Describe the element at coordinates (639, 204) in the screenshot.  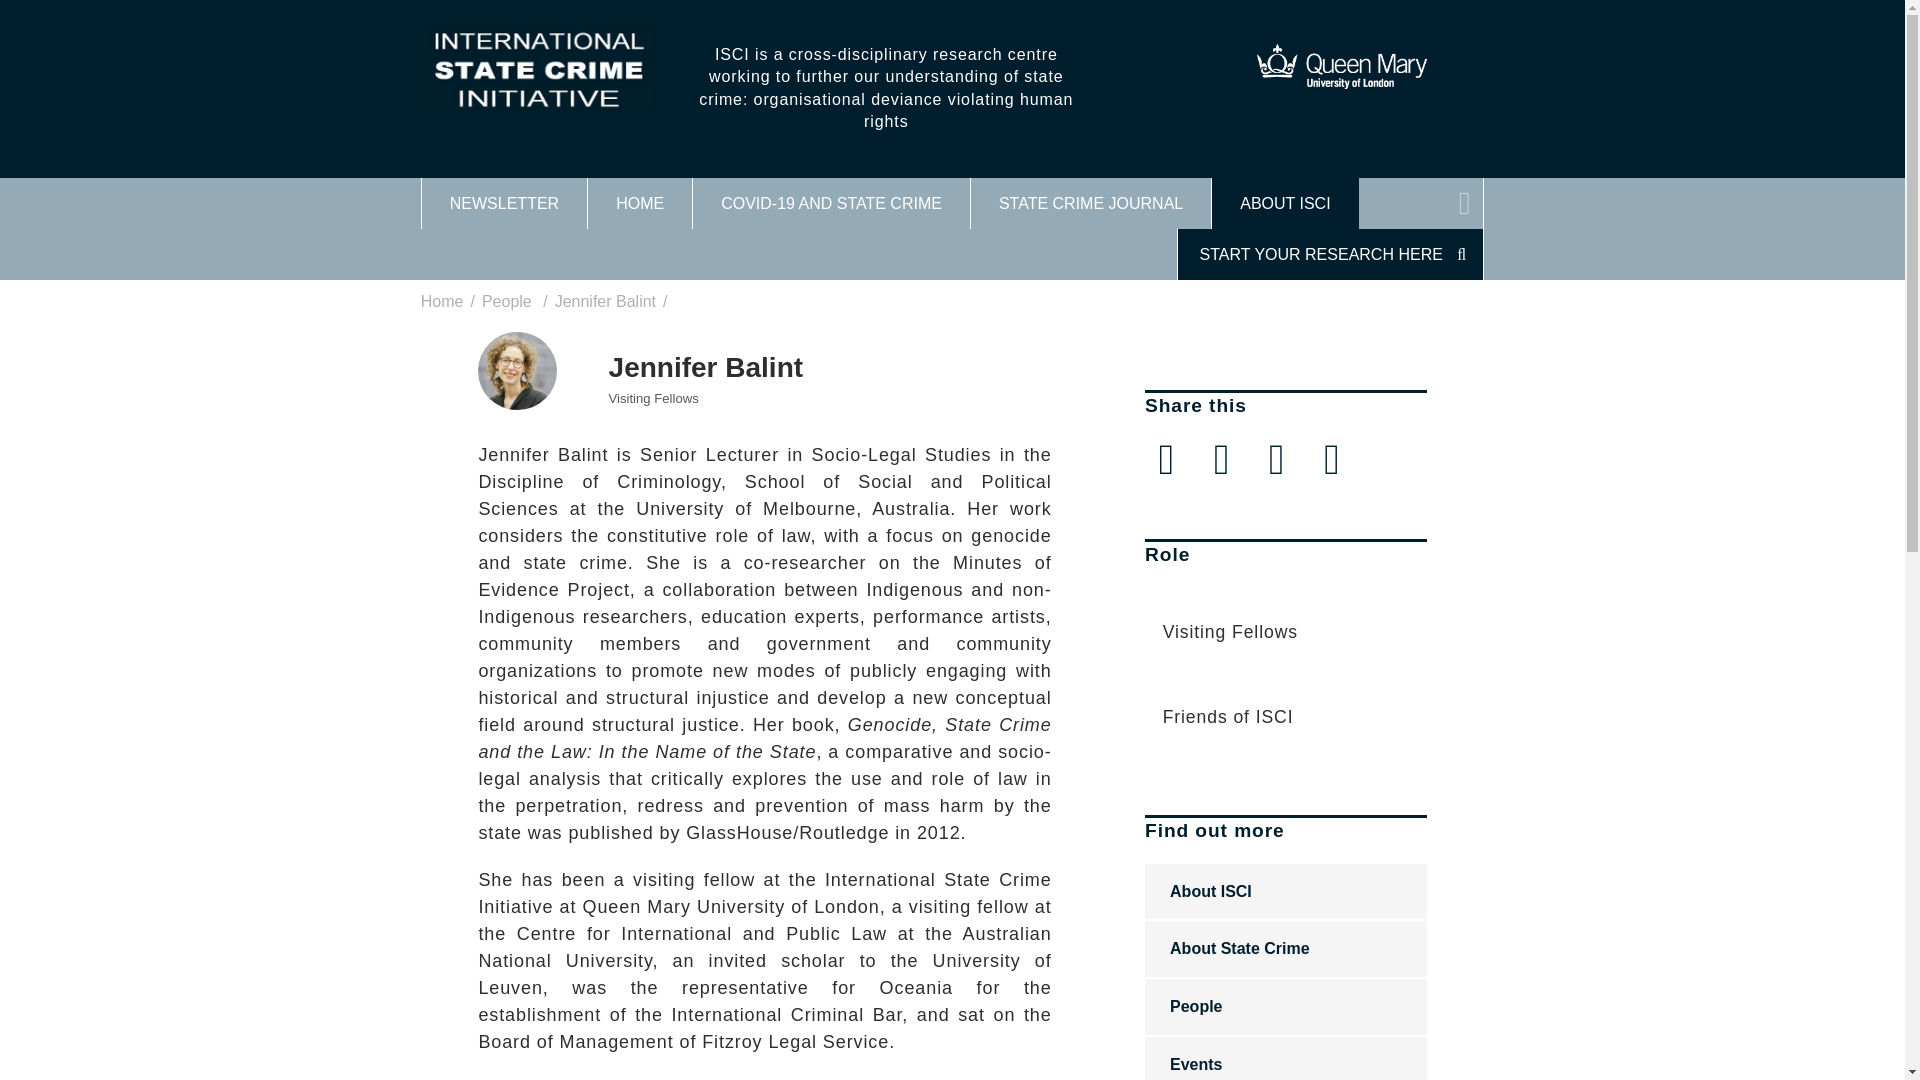
I see `HOME` at that location.